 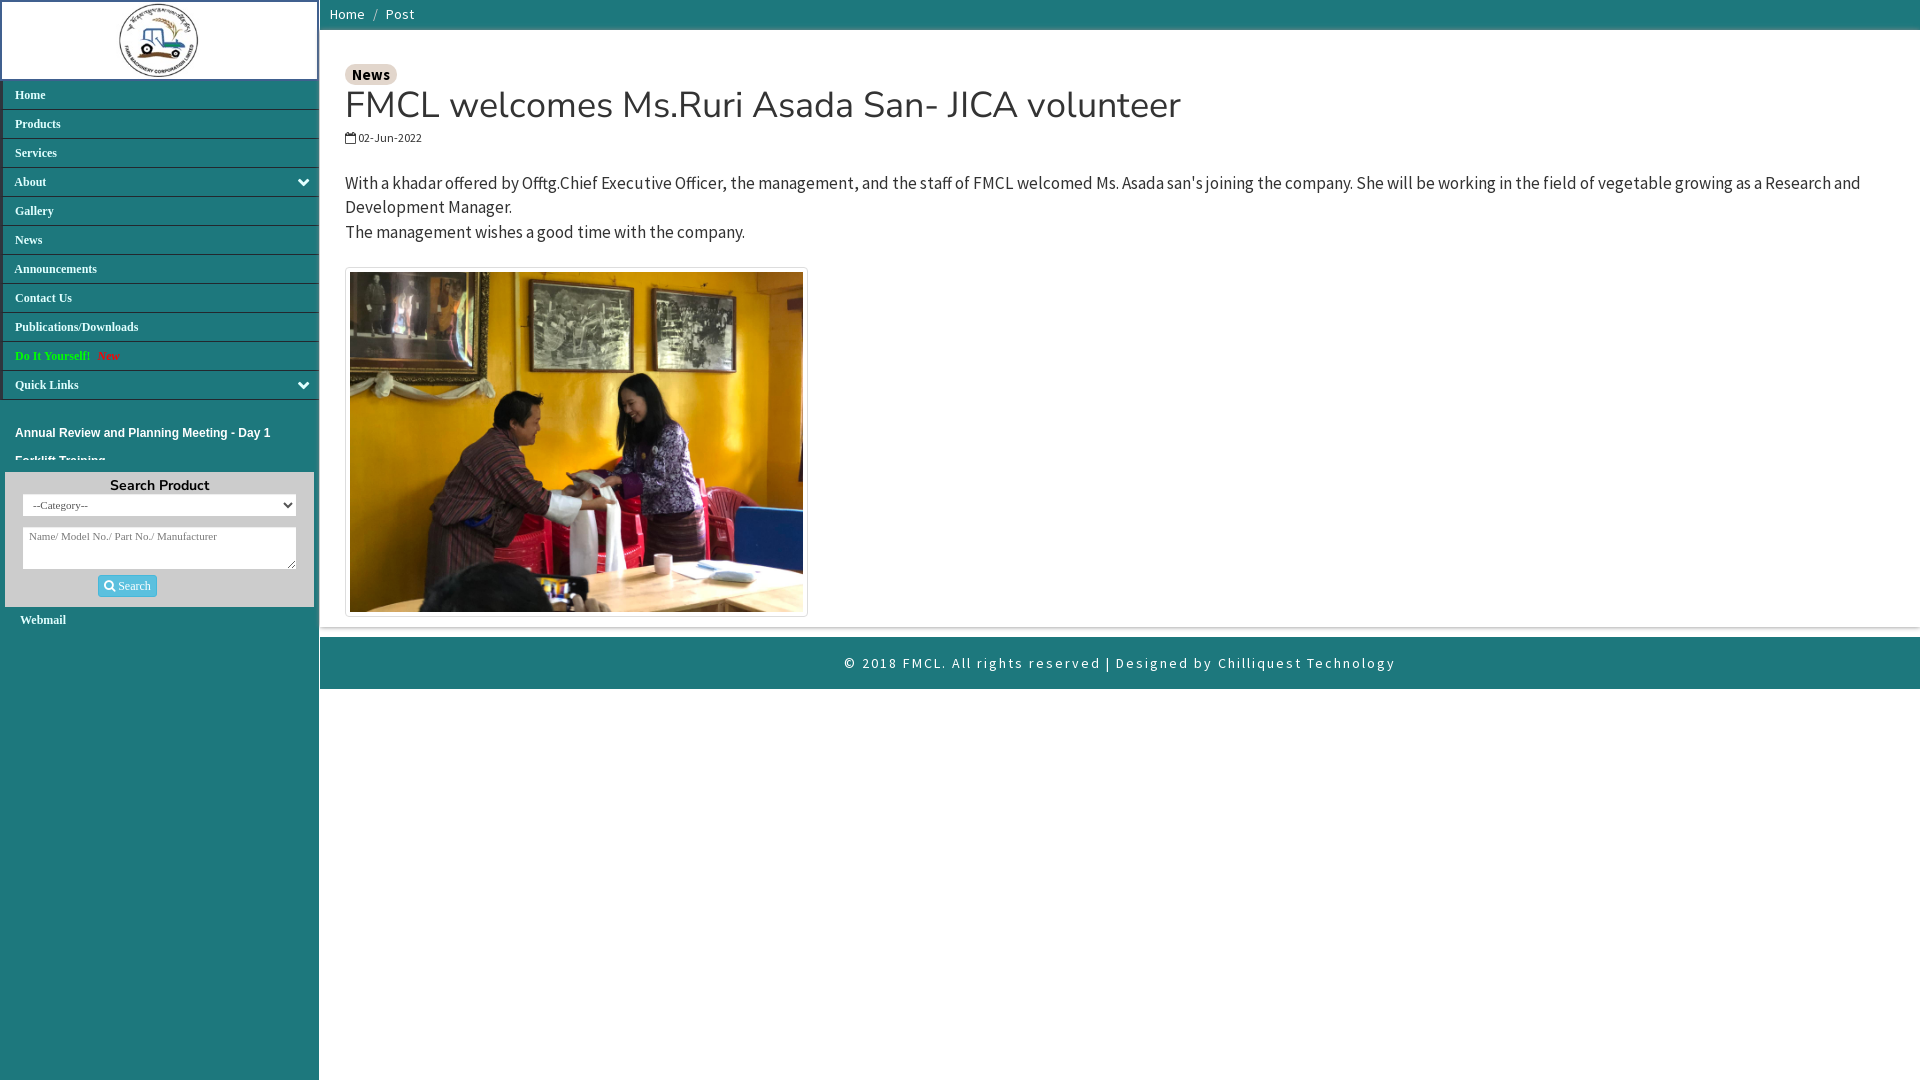 What do you see at coordinates (43, 620) in the screenshot?
I see `Webmail` at bounding box center [43, 620].